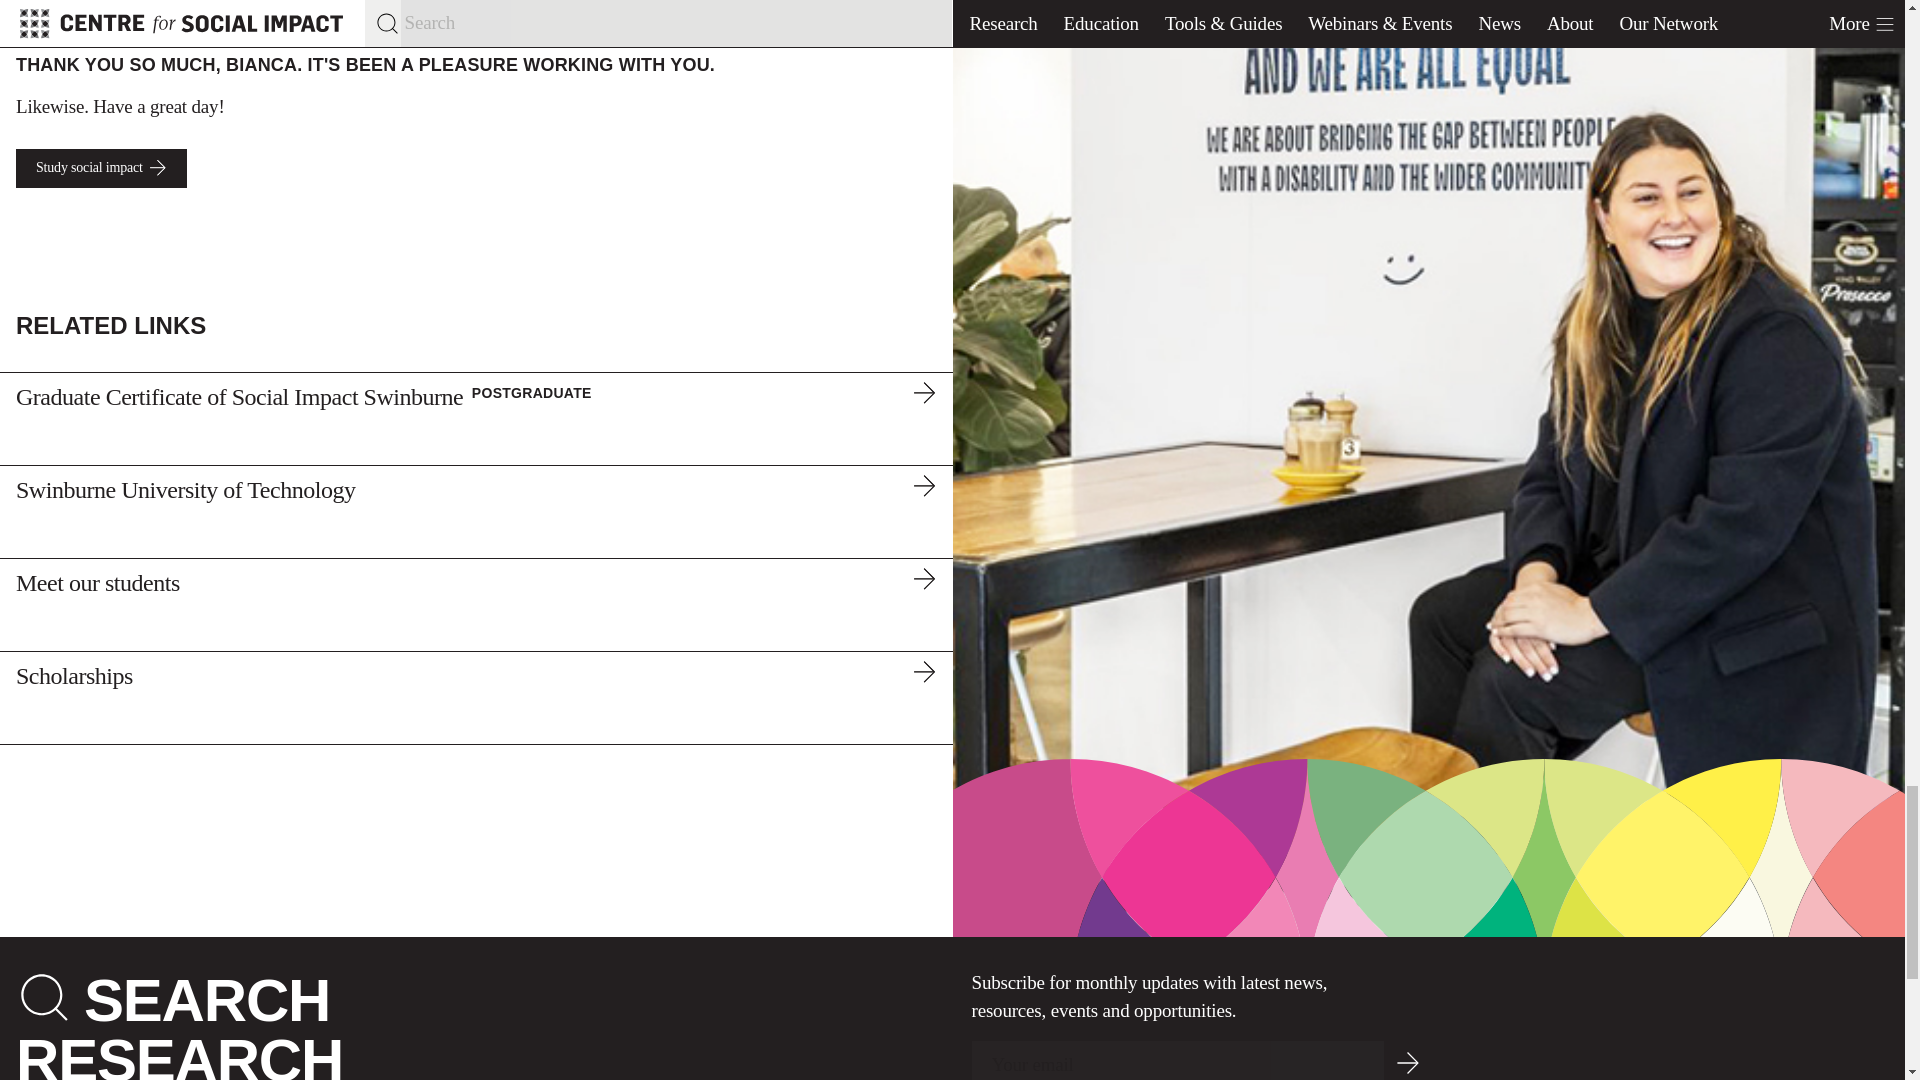  What do you see at coordinates (476, 512) in the screenshot?
I see `Swinburne University of Technology` at bounding box center [476, 512].